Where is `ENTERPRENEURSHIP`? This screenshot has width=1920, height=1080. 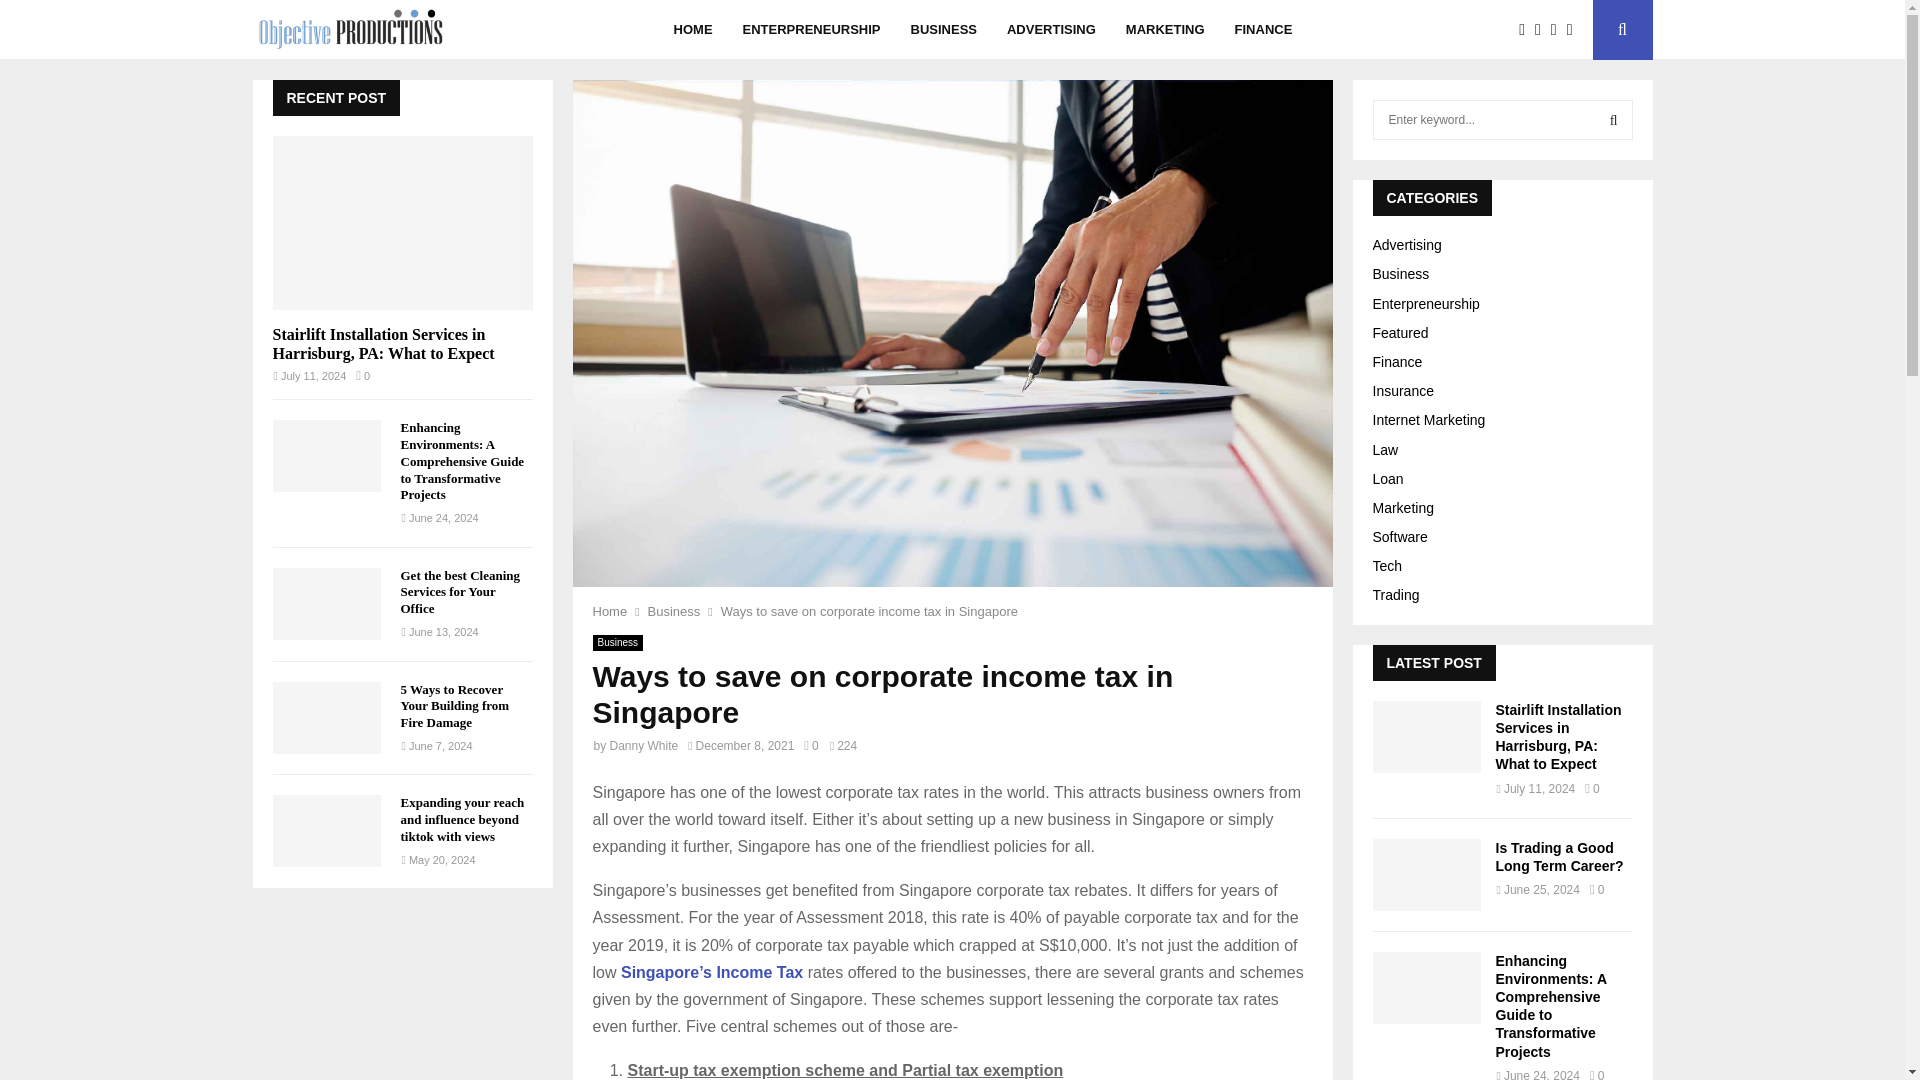 ENTERPRENEURSHIP is located at coordinates (812, 30).